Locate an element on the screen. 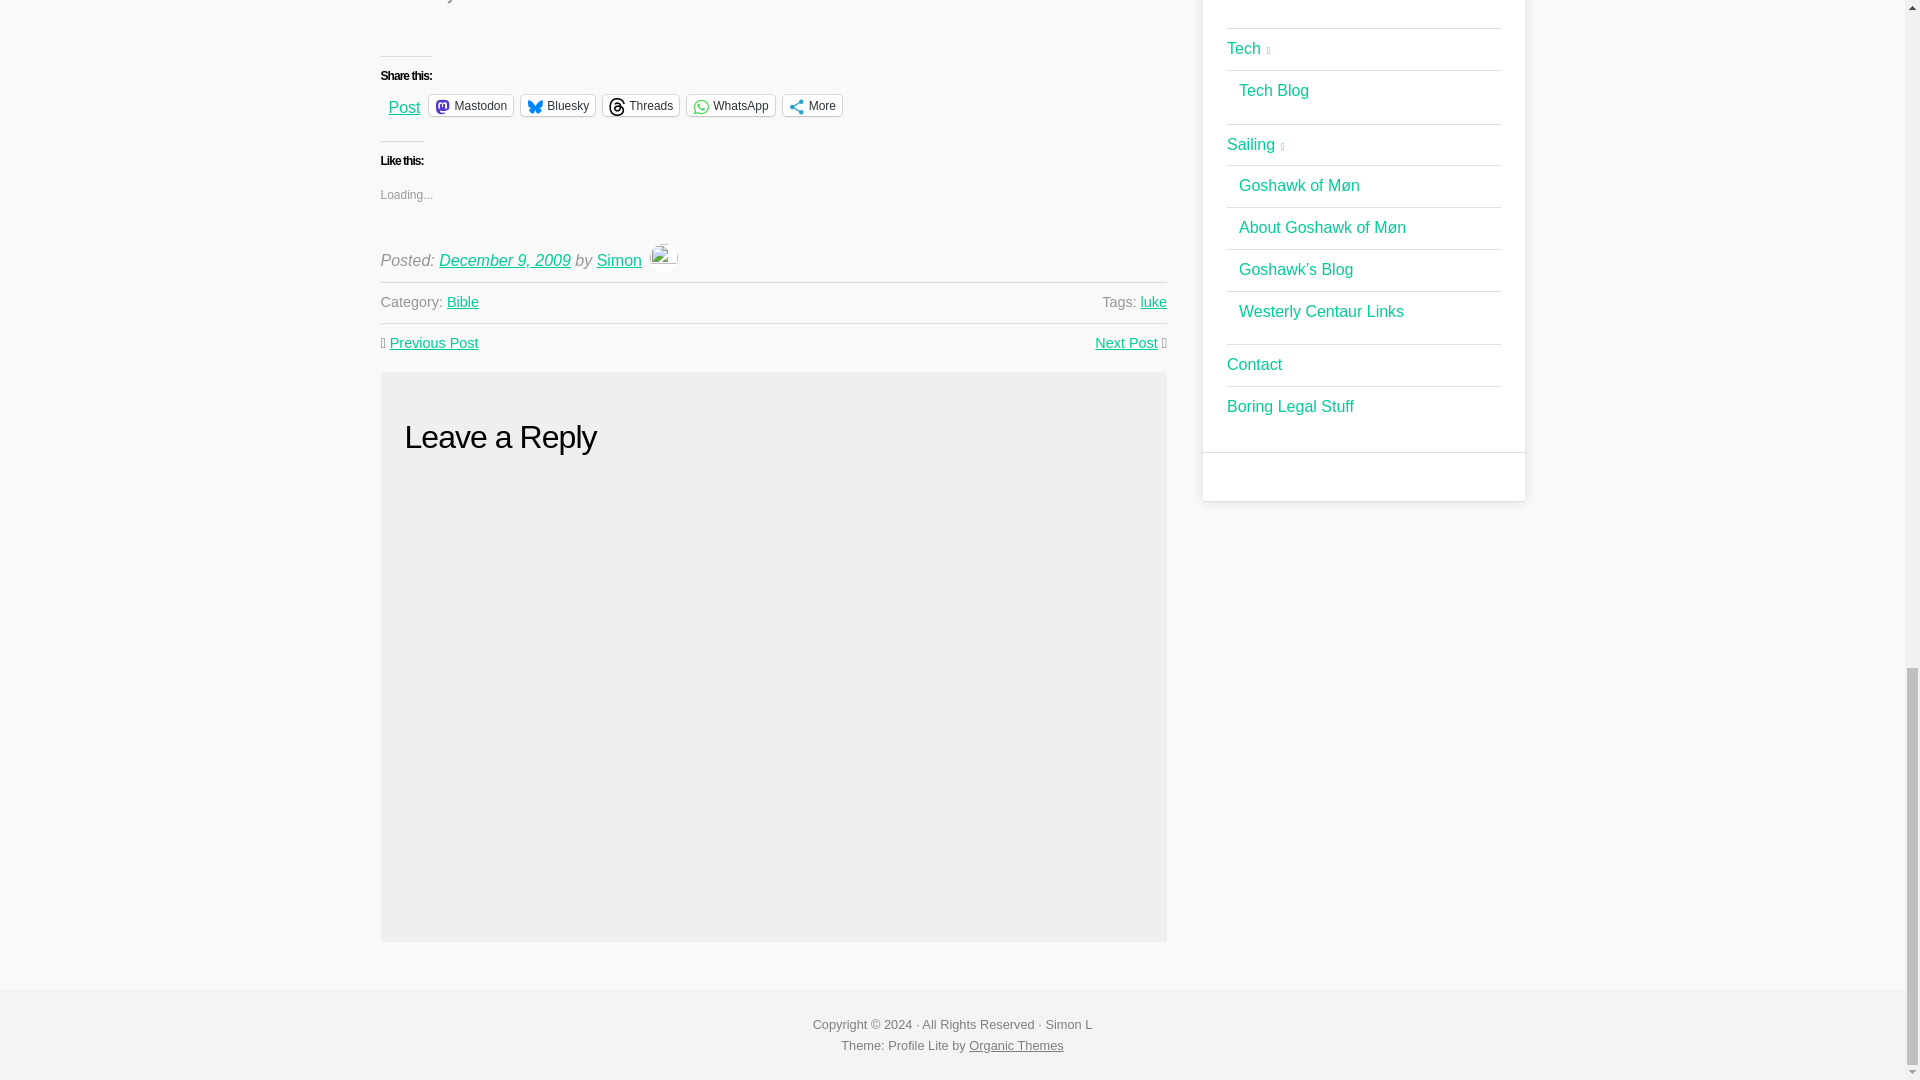  Threads is located at coordinates (640, 105).